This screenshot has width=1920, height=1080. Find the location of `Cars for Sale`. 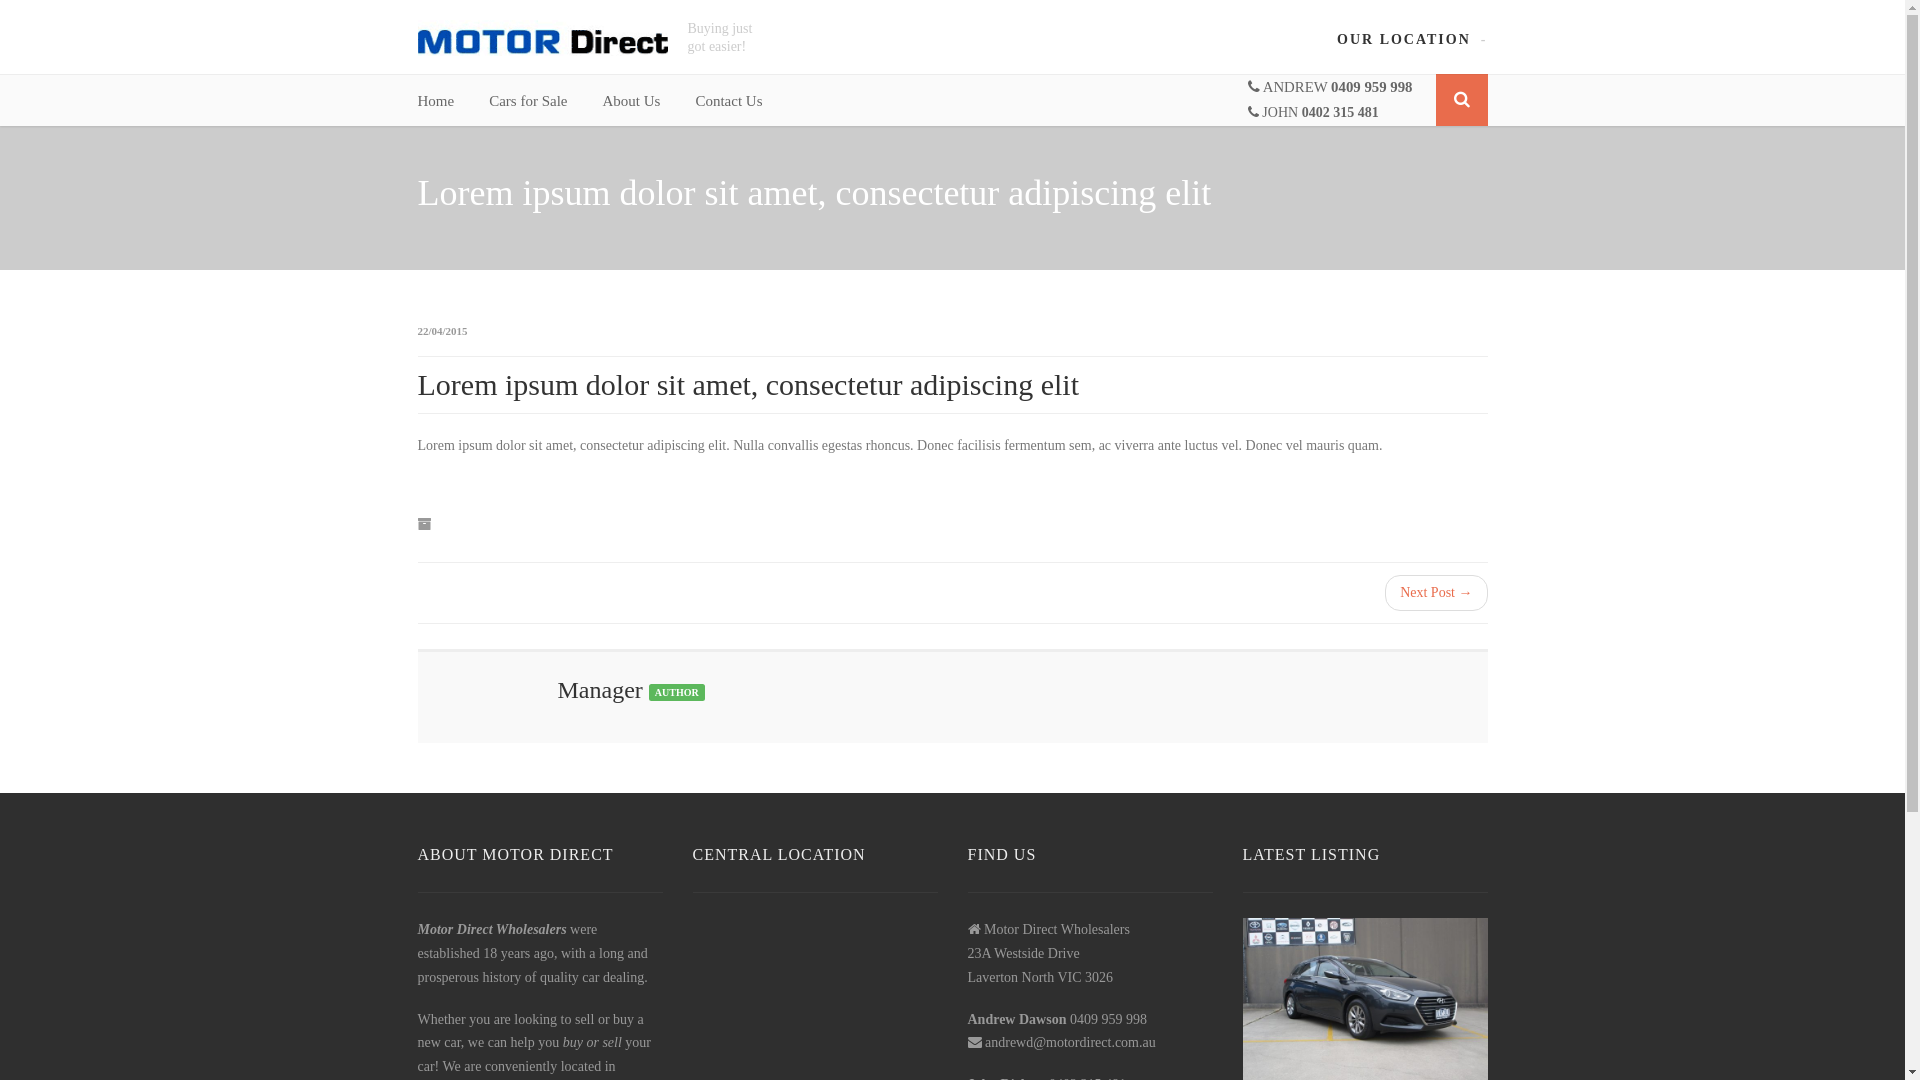

Cars for Sale is located at coordinates (528, 101).